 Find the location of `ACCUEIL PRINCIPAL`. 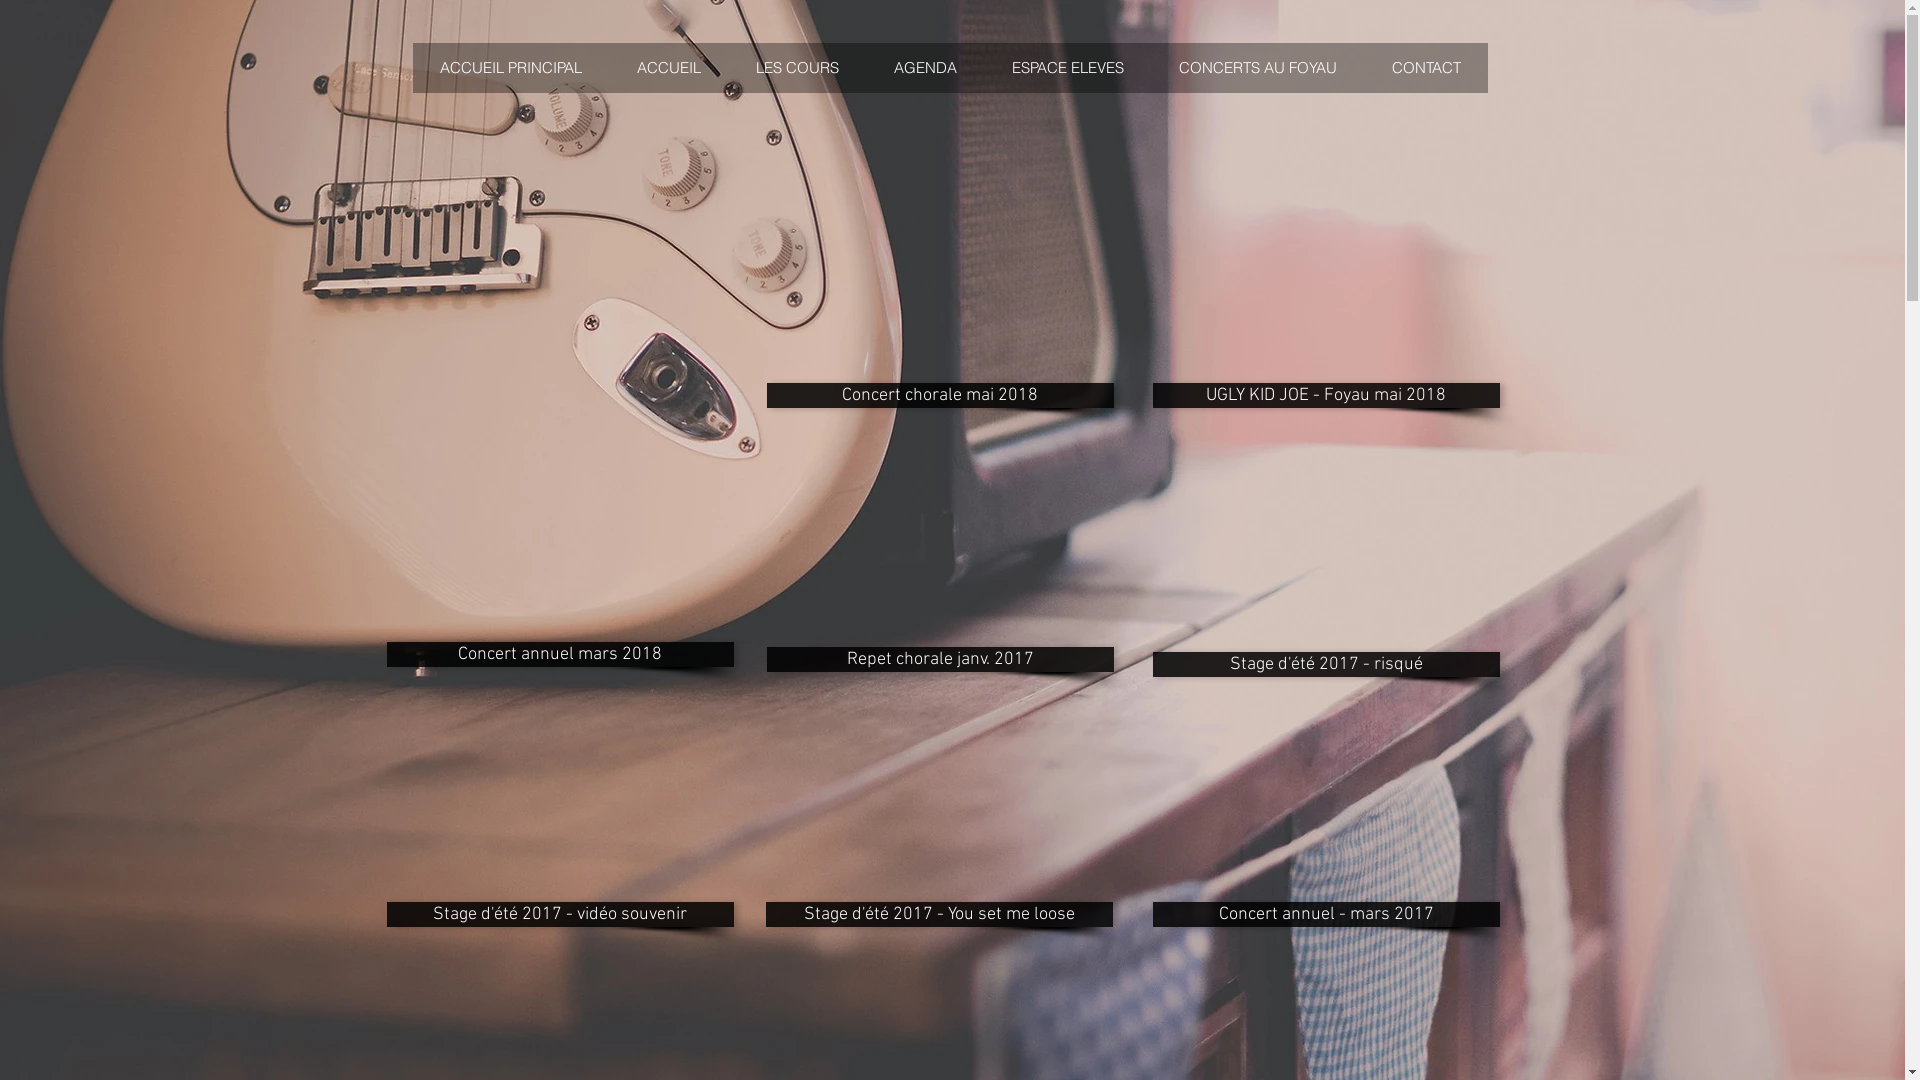

ACCUEIL PRINCIPAL is located at coordinates (510, 68).